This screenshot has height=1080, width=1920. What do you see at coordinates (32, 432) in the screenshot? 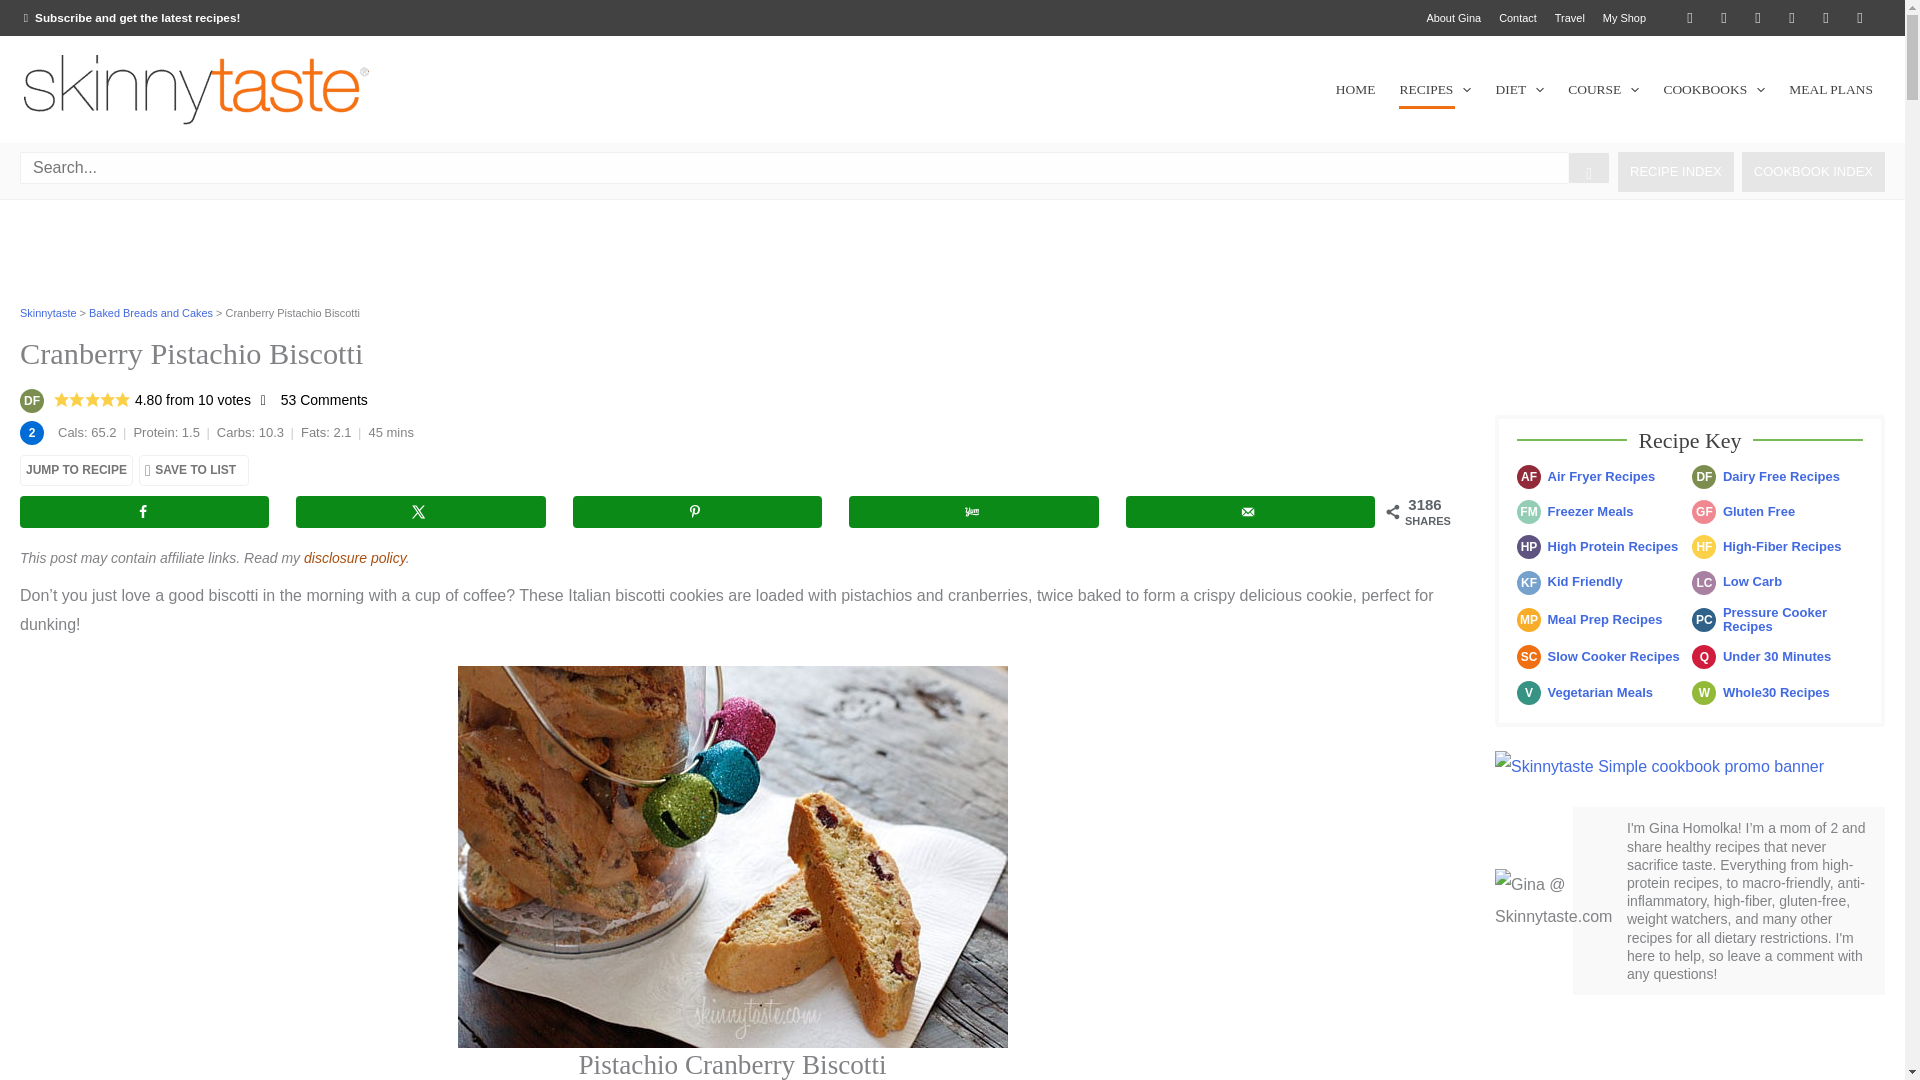
I see `WW Points` at bounding box center [32, 432].